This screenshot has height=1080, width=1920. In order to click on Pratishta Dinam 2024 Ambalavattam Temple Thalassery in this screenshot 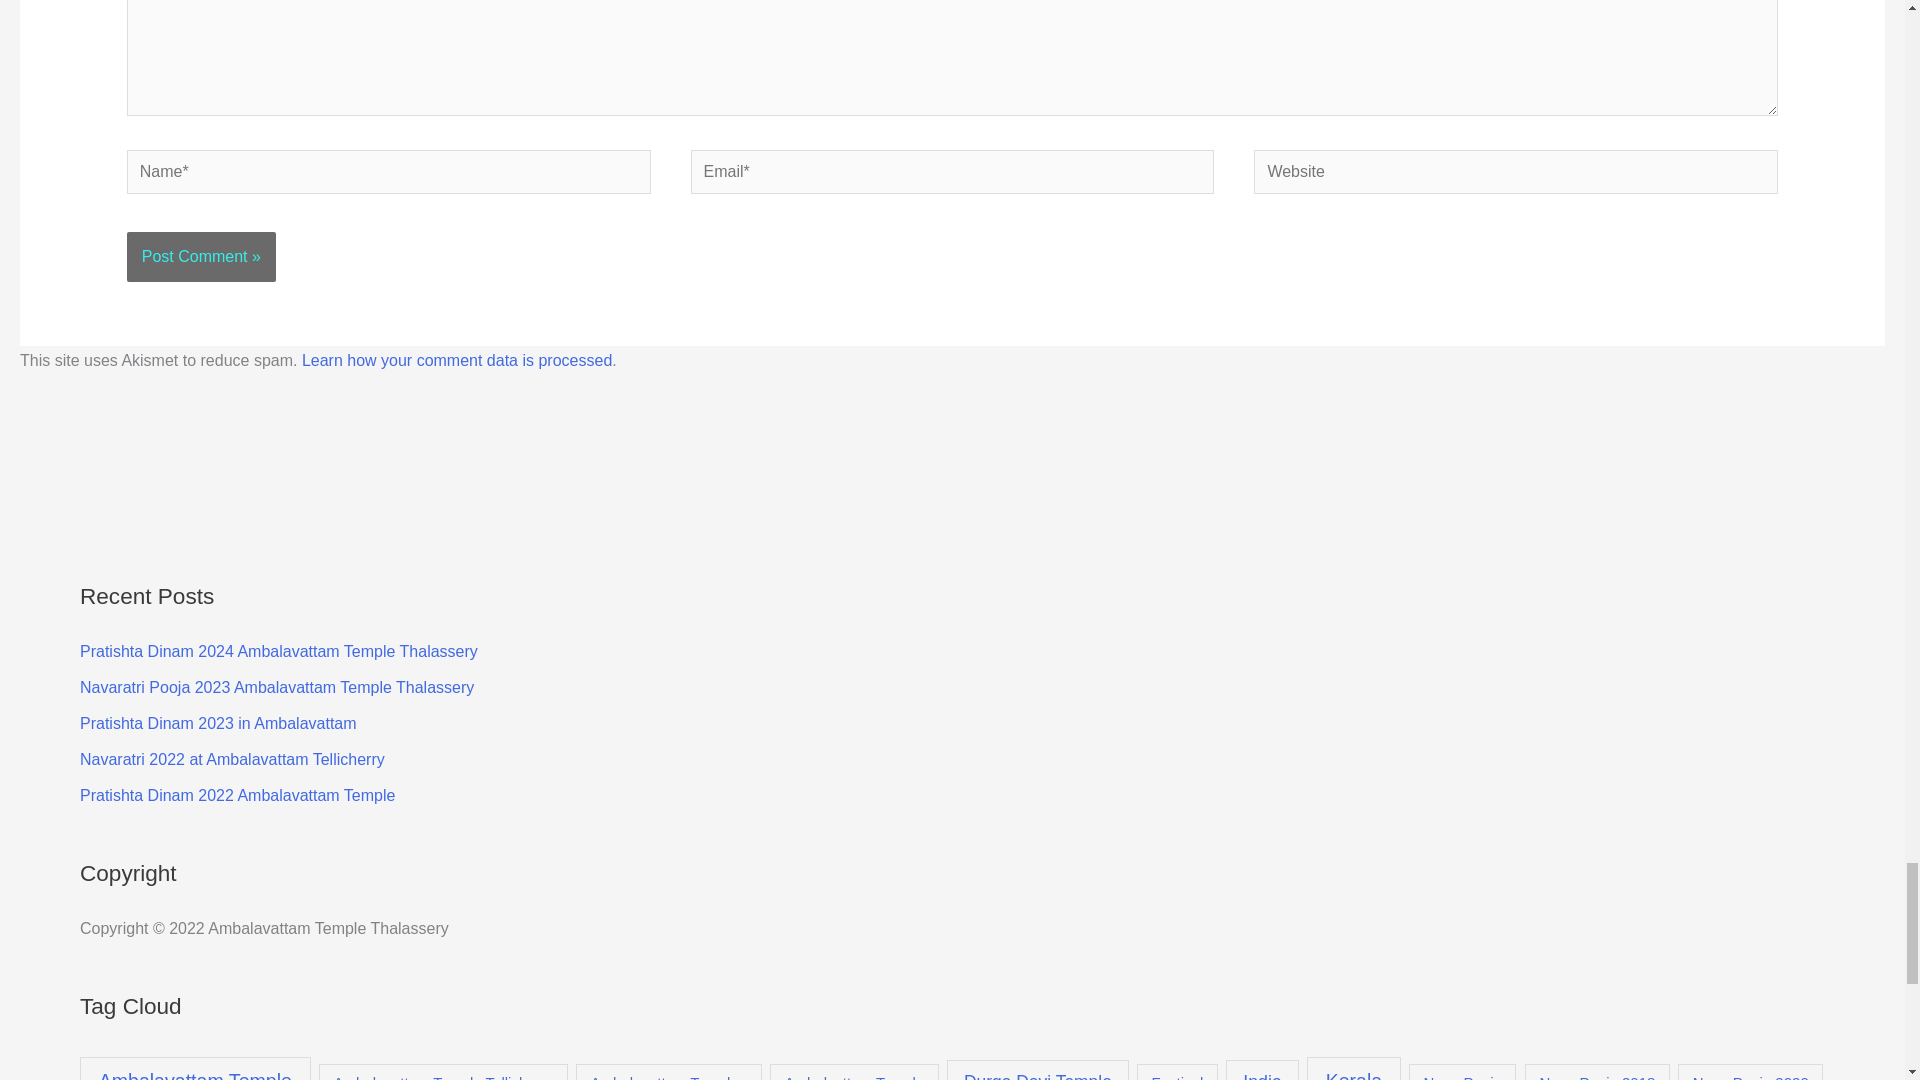, I will do `click(279, 650)`.